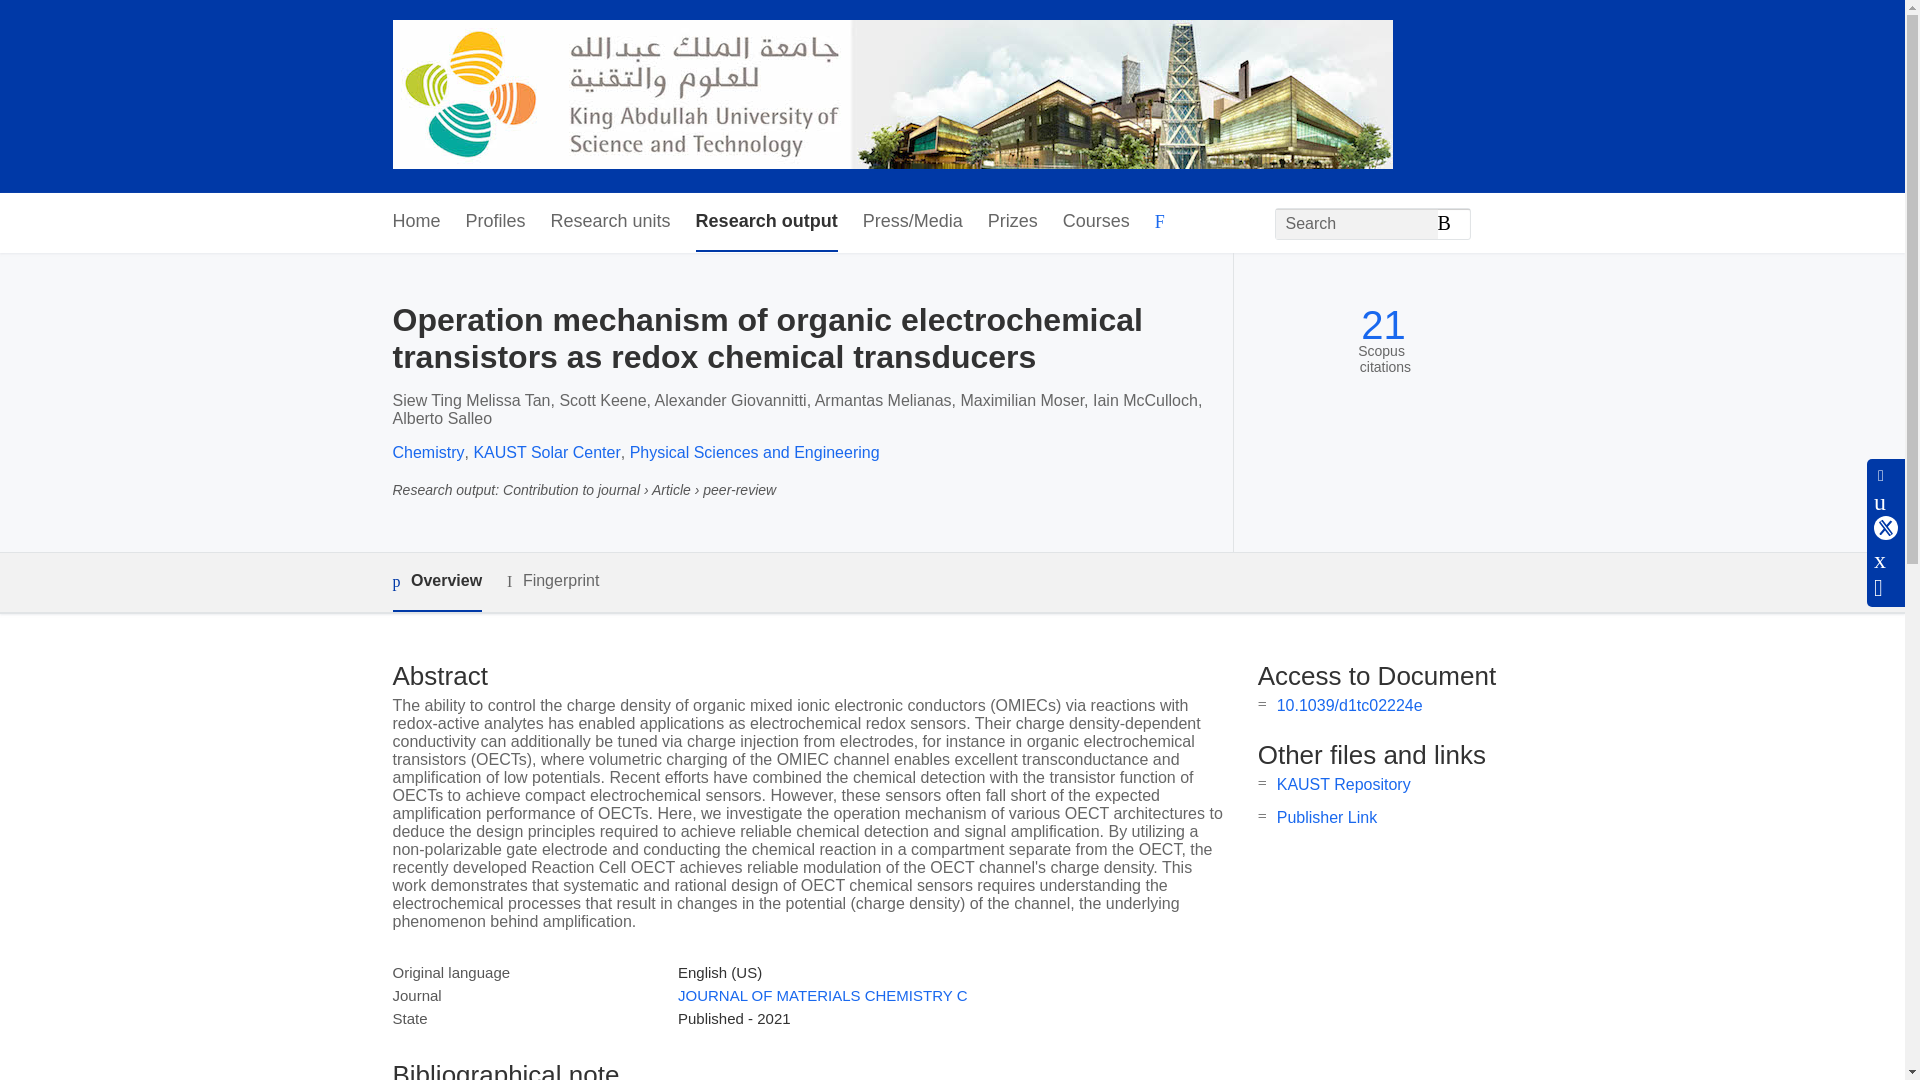  I want to click on KAUST Solar Center, so click(546, 452).